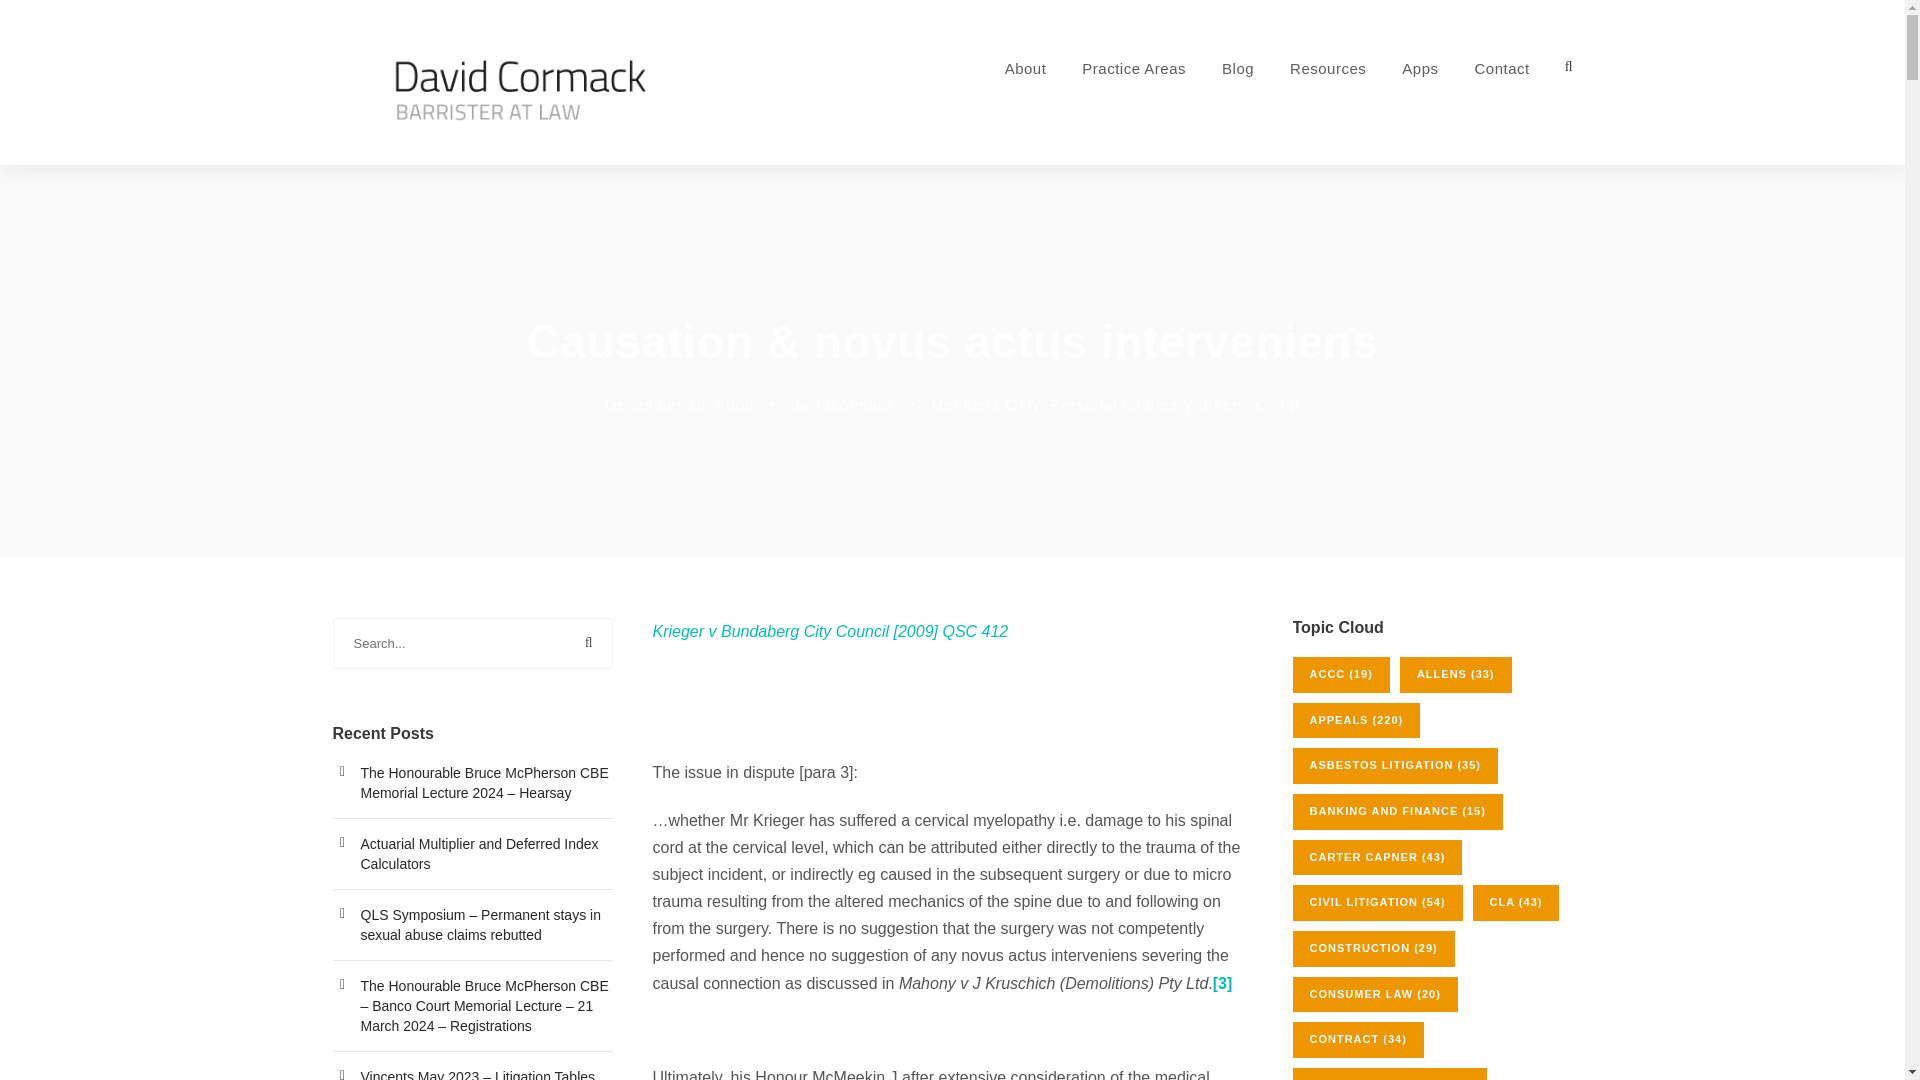 The height and width of the screenshot is (1080, 1920). Describe the element at coordinates (842, 404) in the screenshot. I see `Posts by davidcormack` at that location.